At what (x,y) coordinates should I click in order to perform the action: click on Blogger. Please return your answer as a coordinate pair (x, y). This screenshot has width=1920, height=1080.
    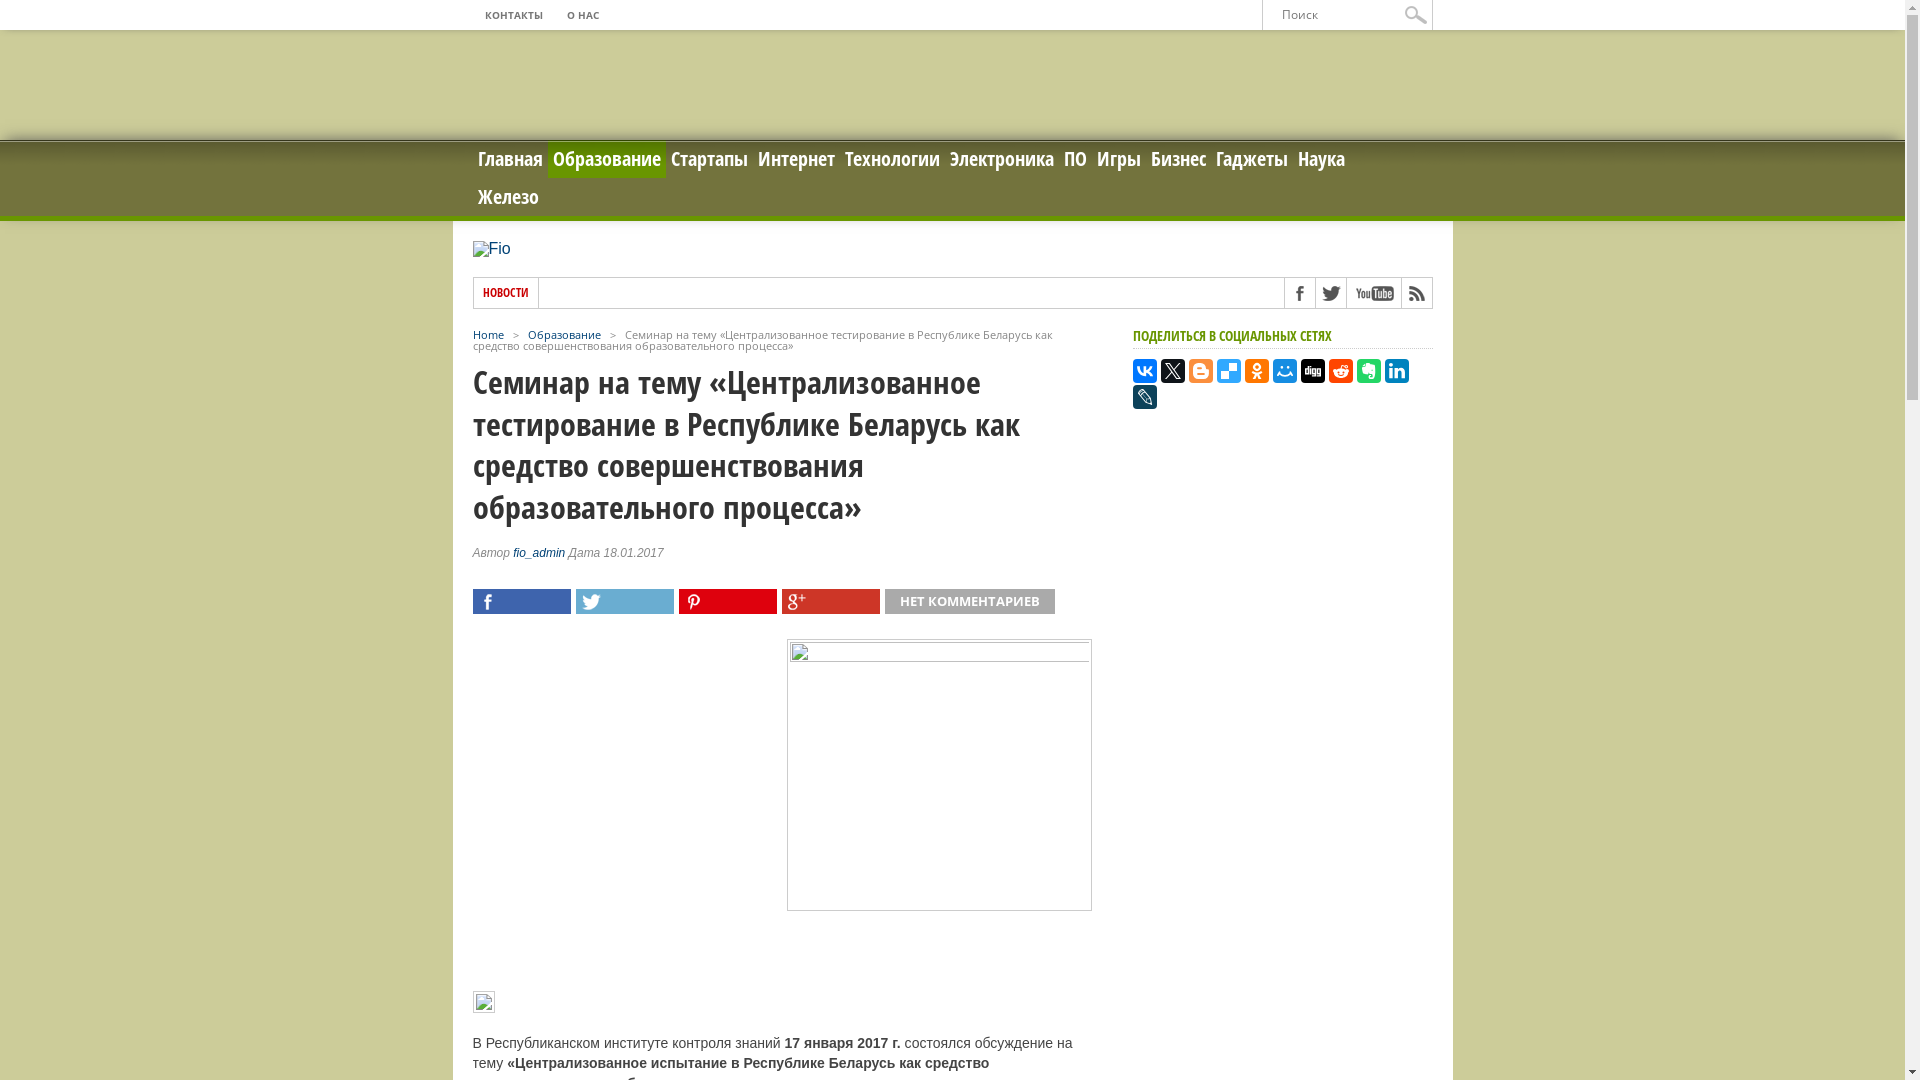
    Looking at the image, I should click on (1200, 371).